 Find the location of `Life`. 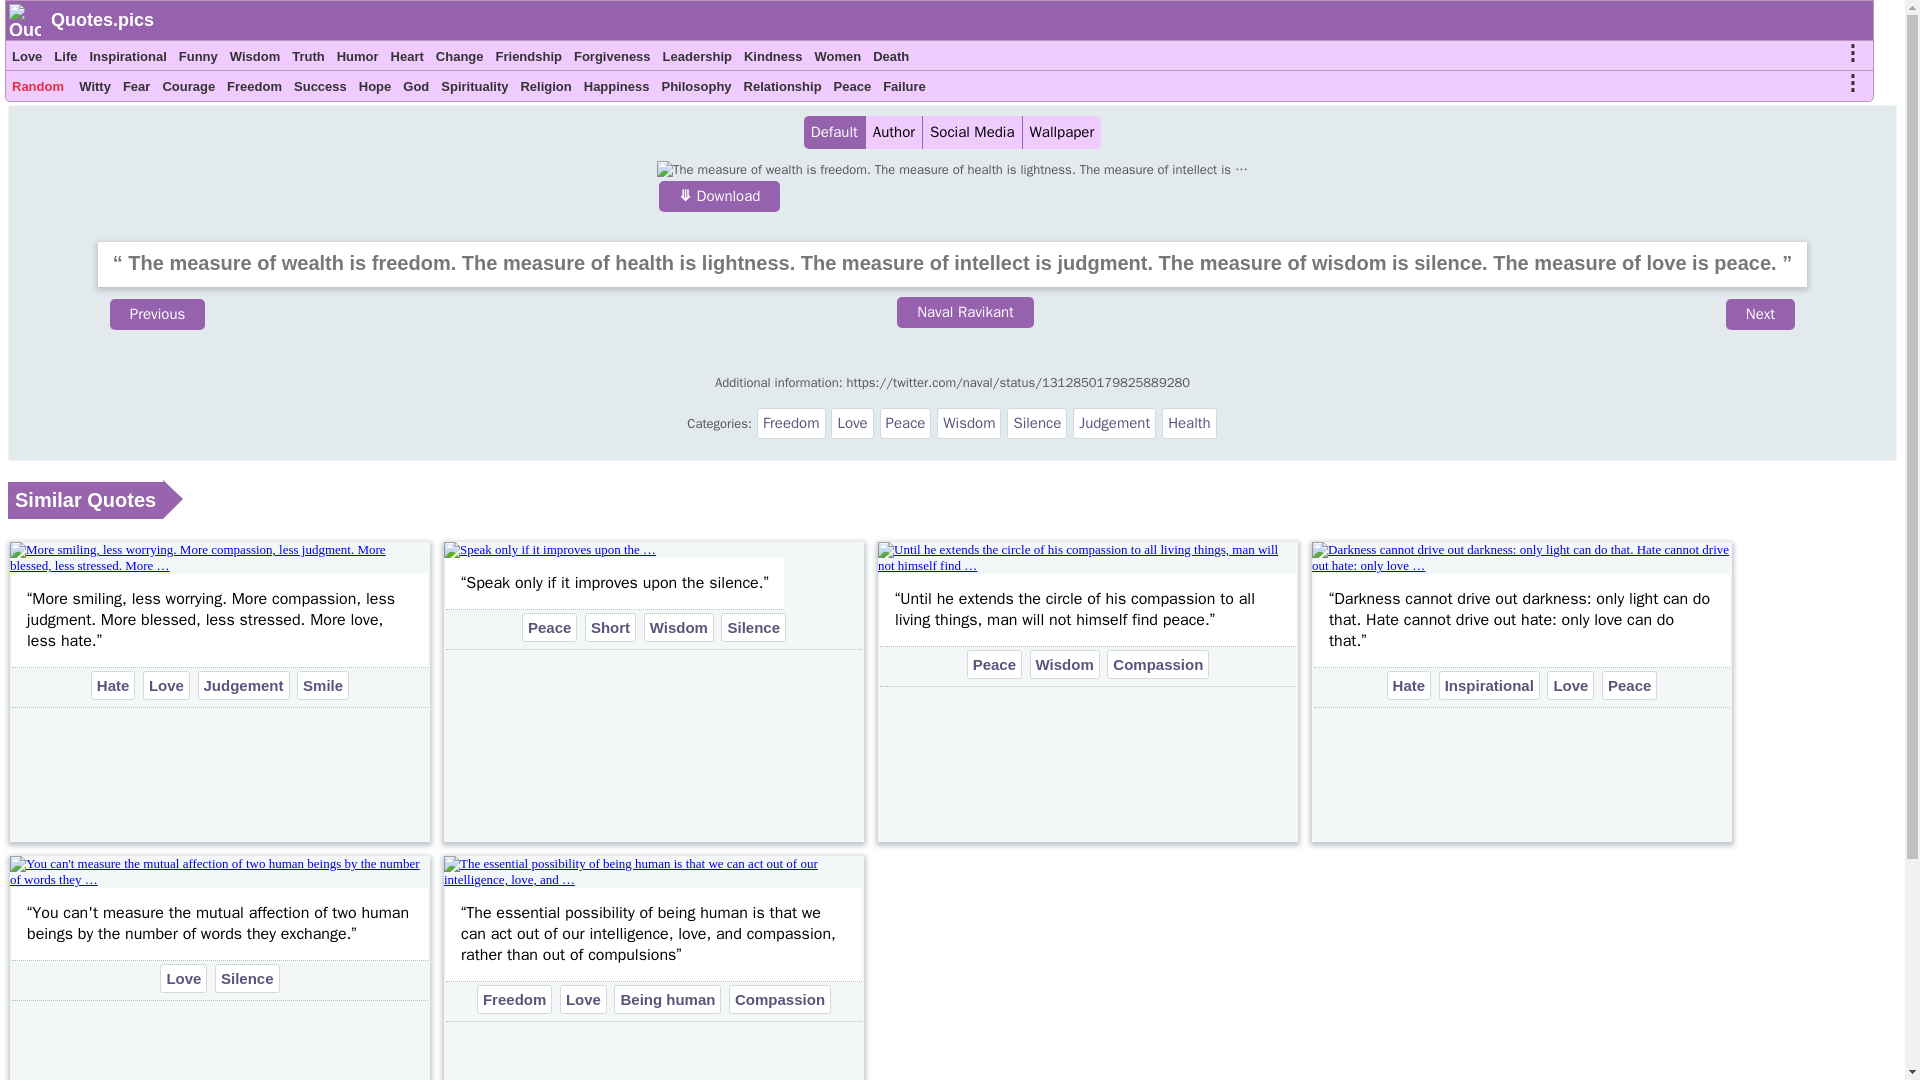

Life is located at coordinates (64, 59).